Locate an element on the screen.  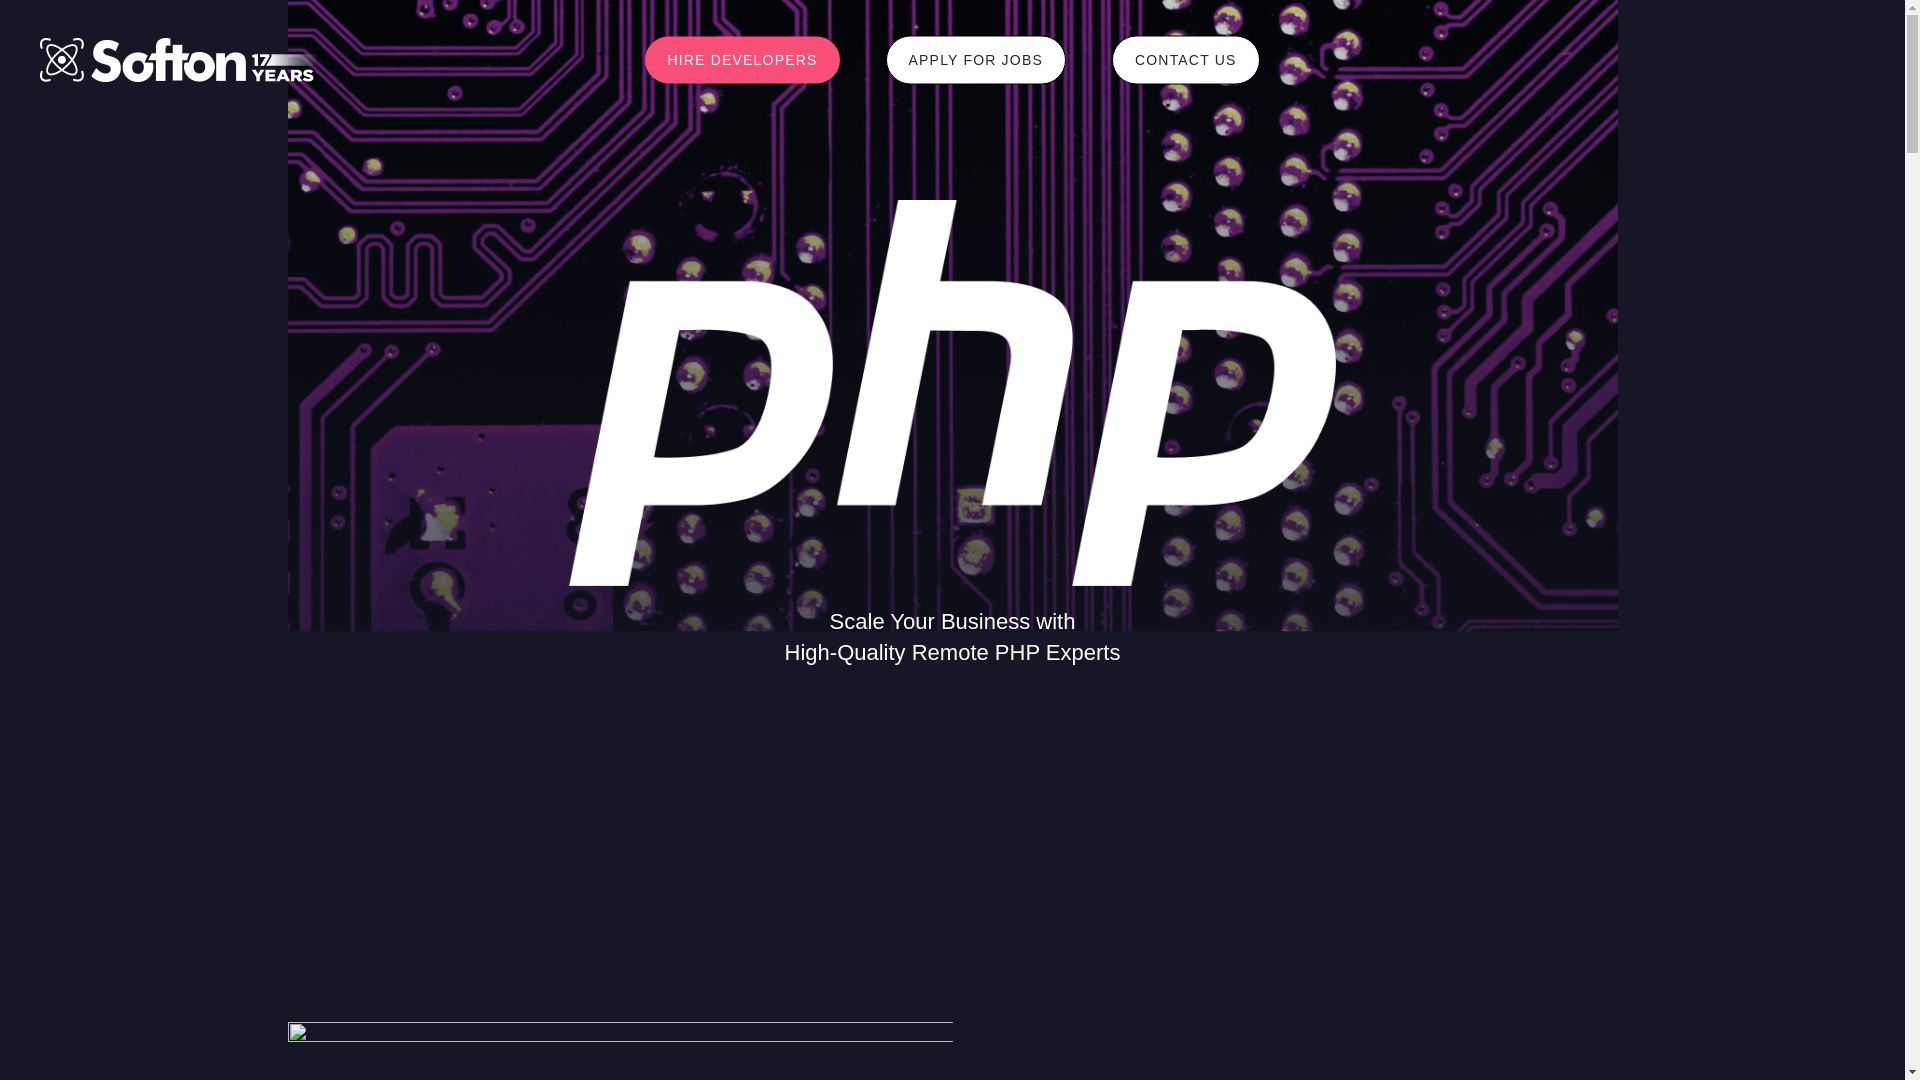
HIRE DEVELOPERS is located at coordinates (742, 60).